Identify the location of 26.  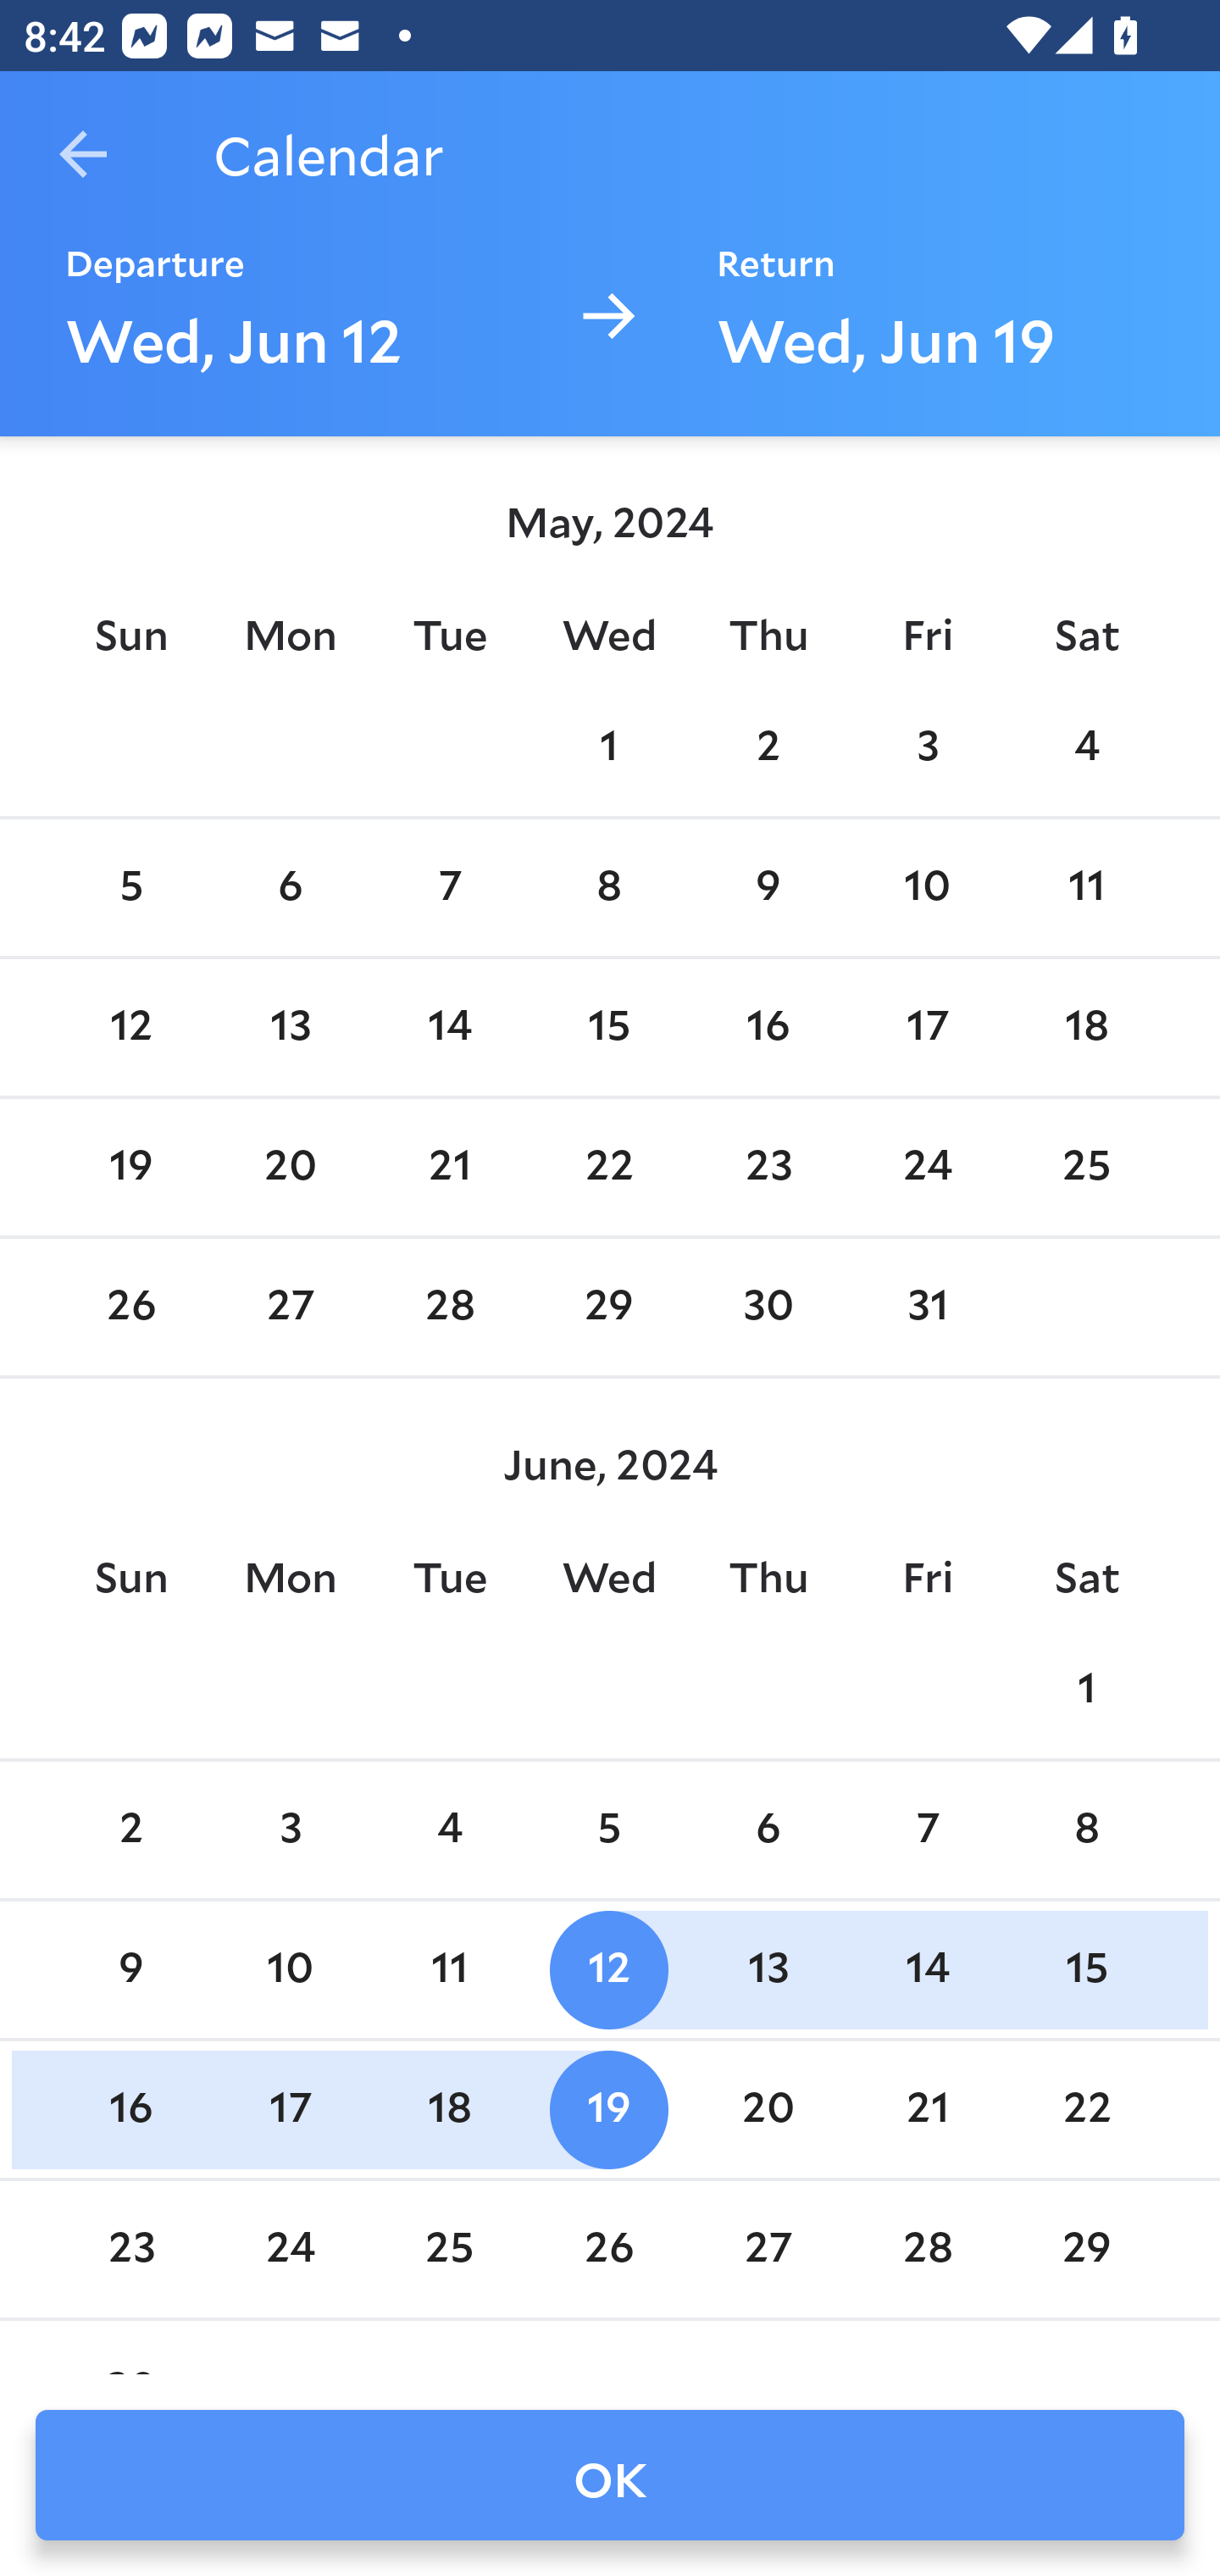
(609, 2249).